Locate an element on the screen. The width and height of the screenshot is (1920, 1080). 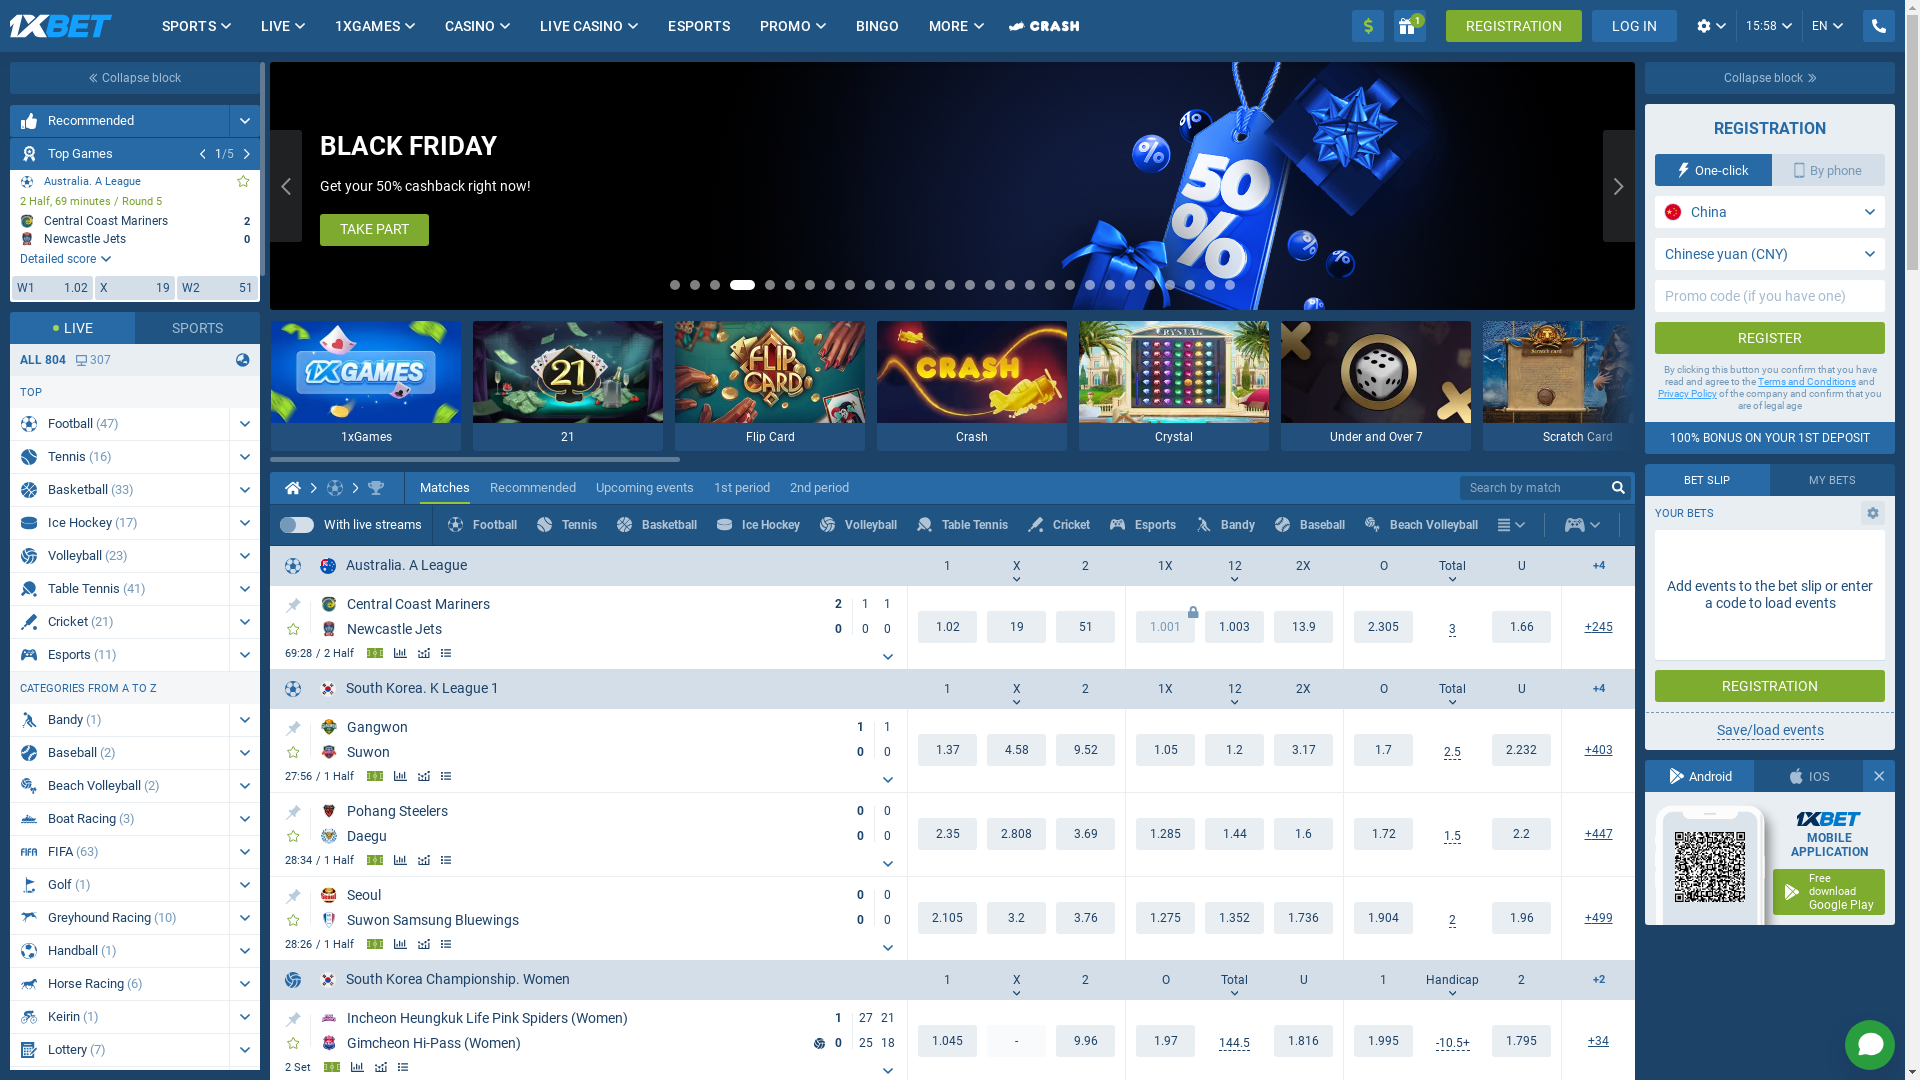
1xGames is located at coordinates (366, 386).